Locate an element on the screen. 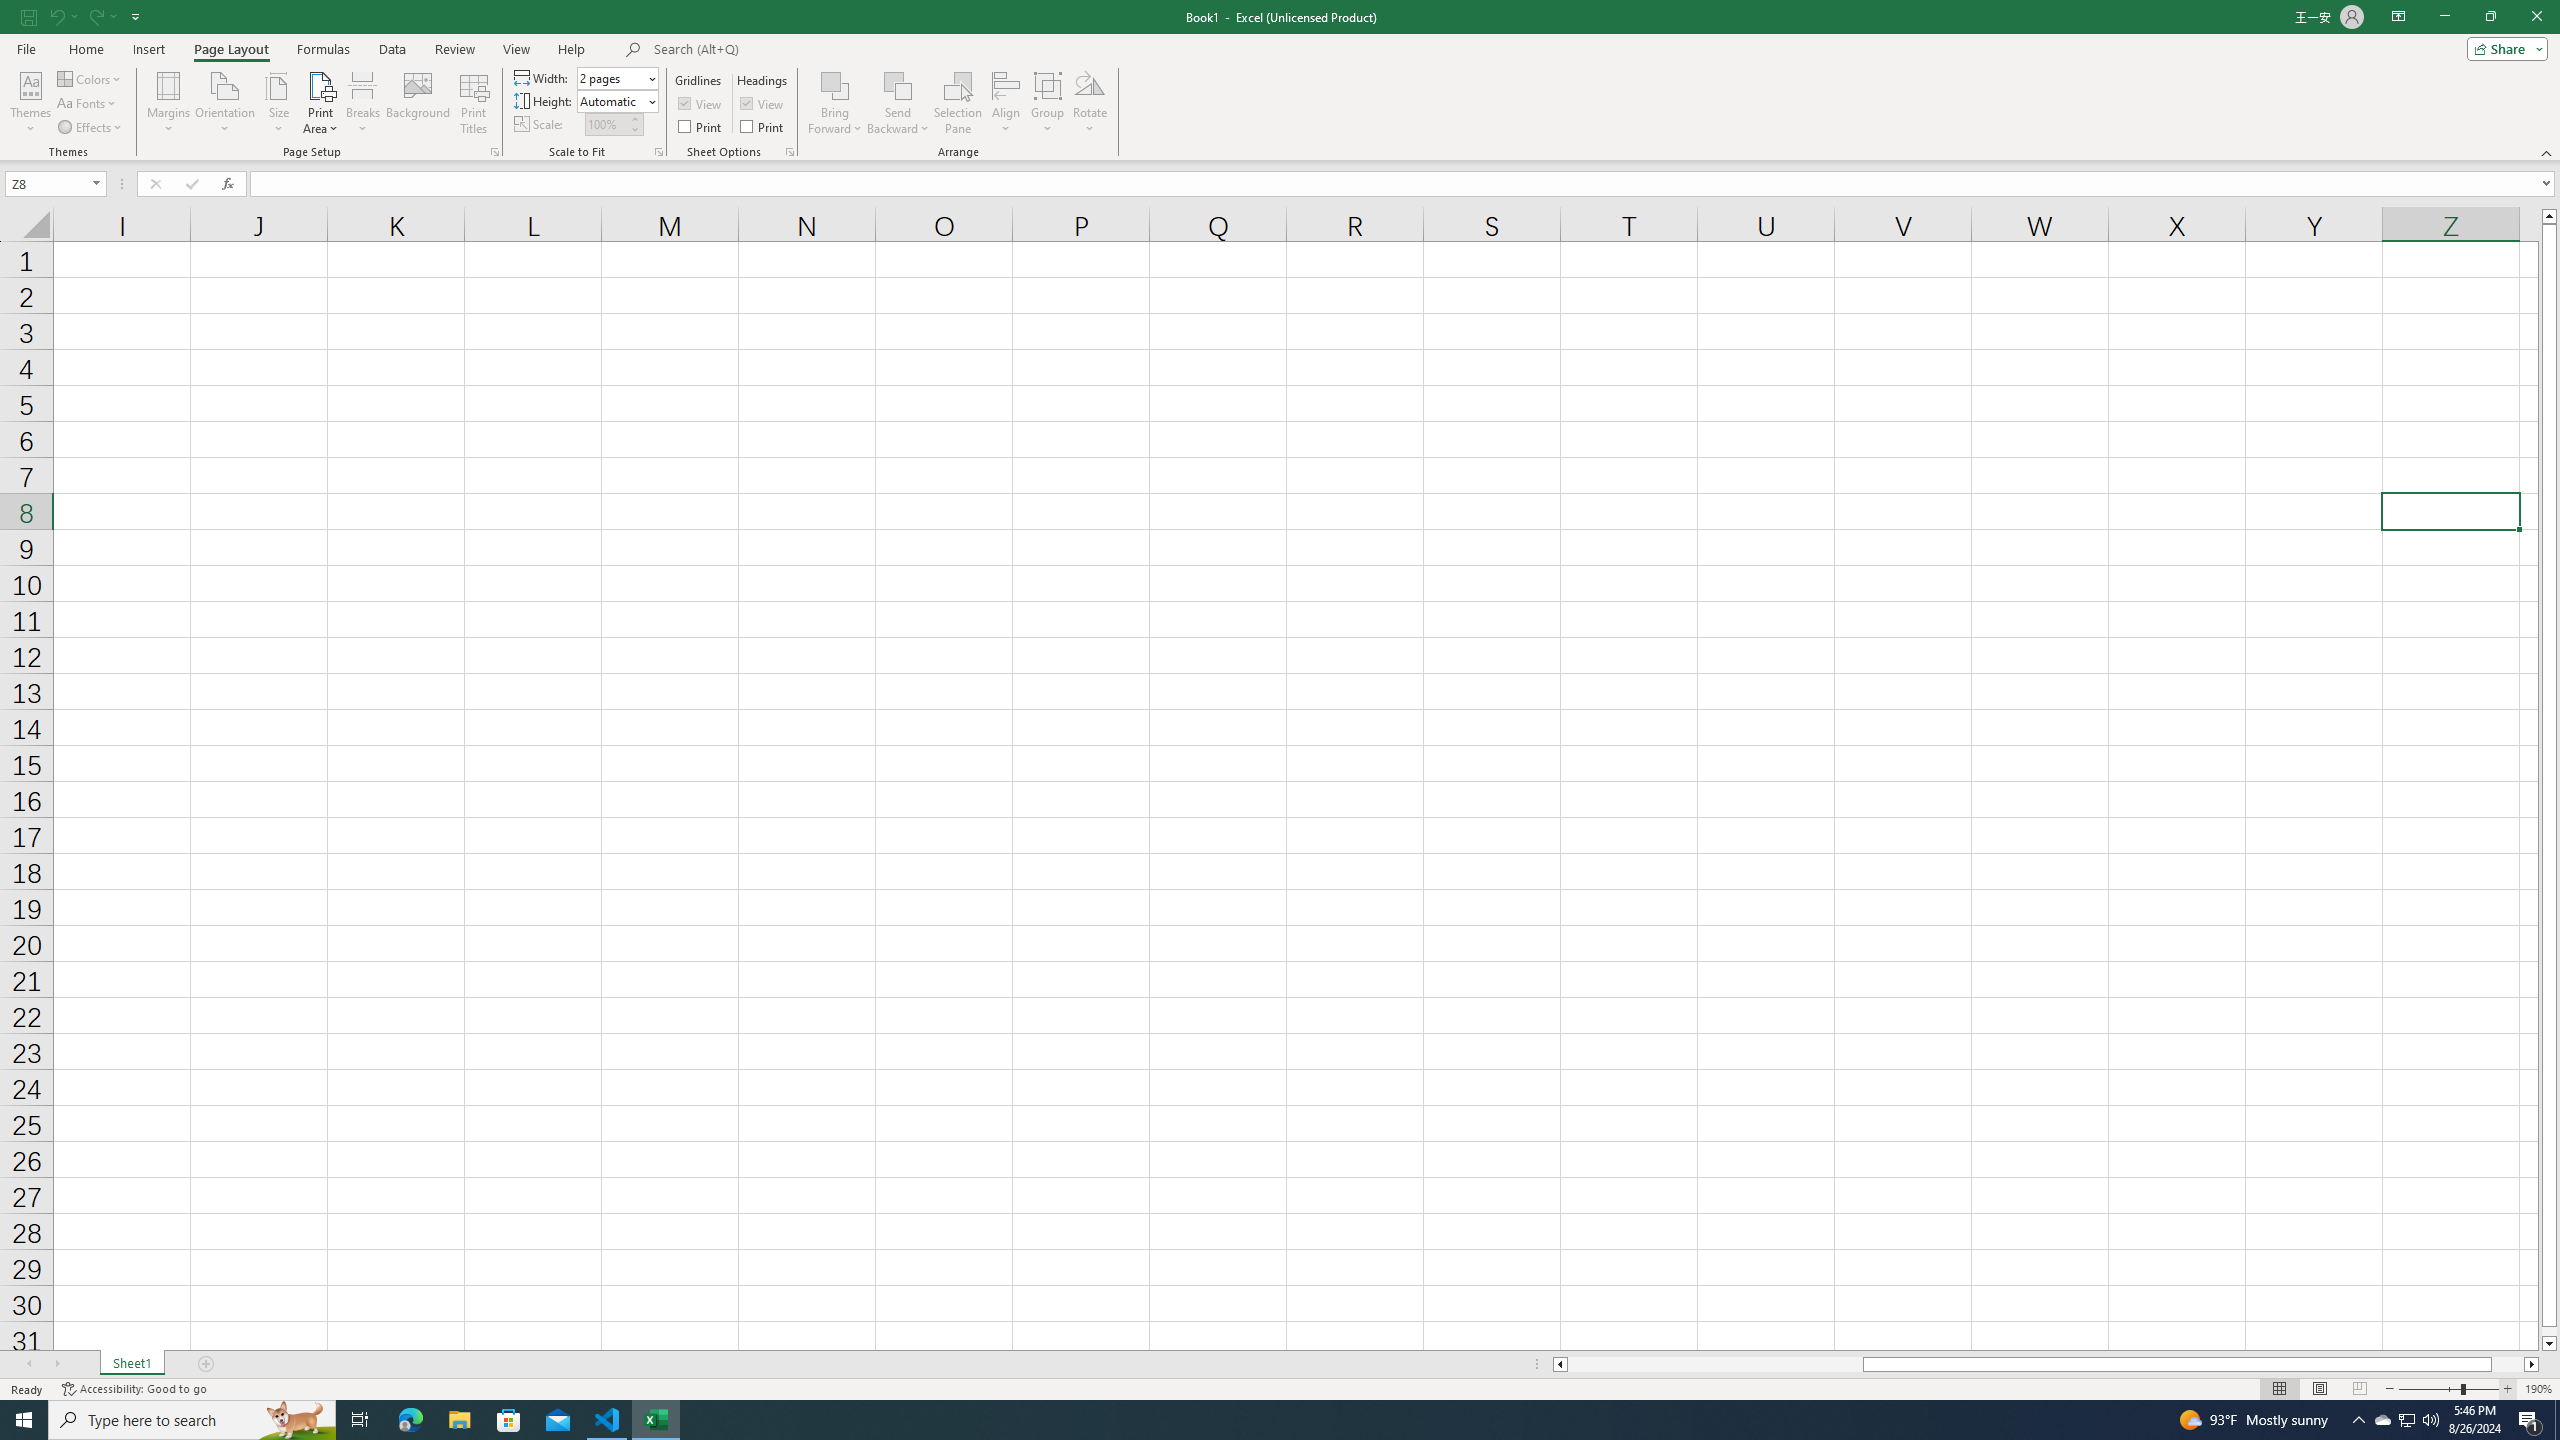 The image size is (2560, 1440). Background... is located at coordinates (418, 103).